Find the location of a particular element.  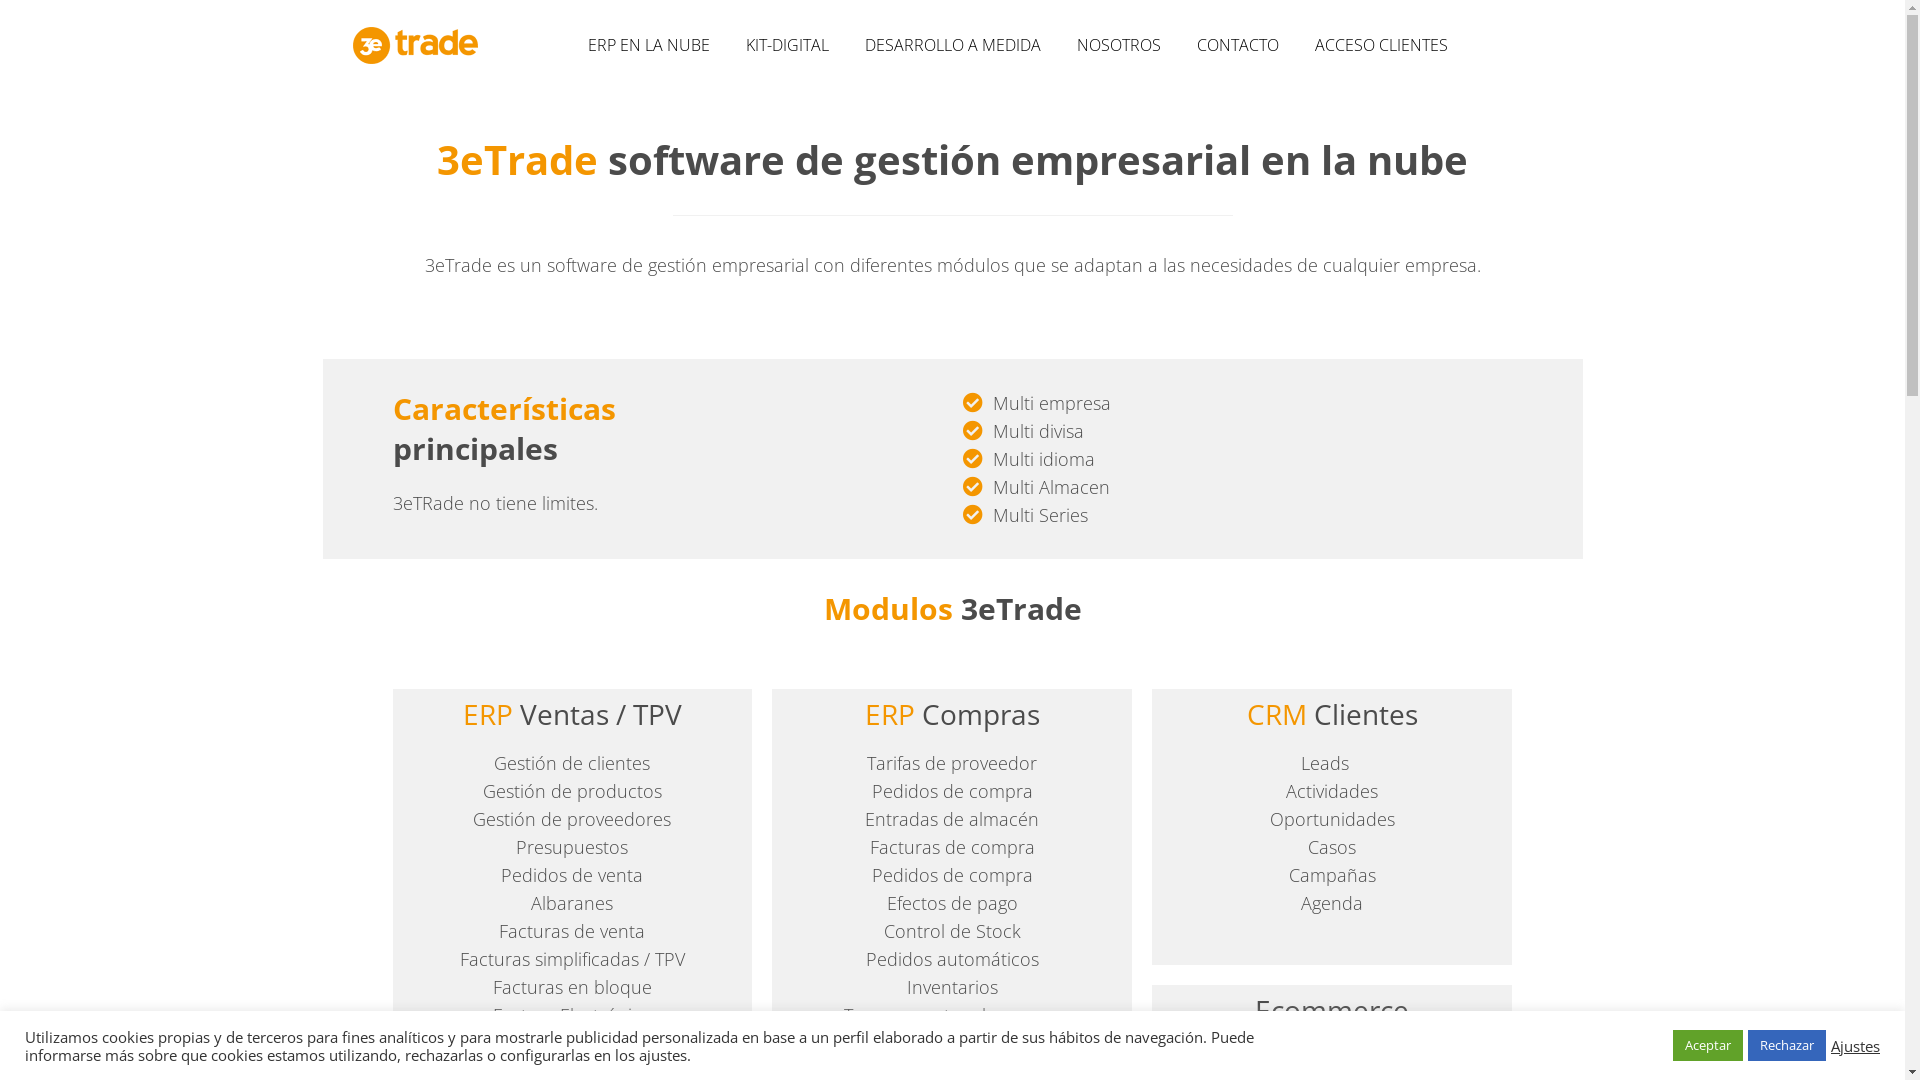

Aceptar is located at coordinates (1708, 1046).